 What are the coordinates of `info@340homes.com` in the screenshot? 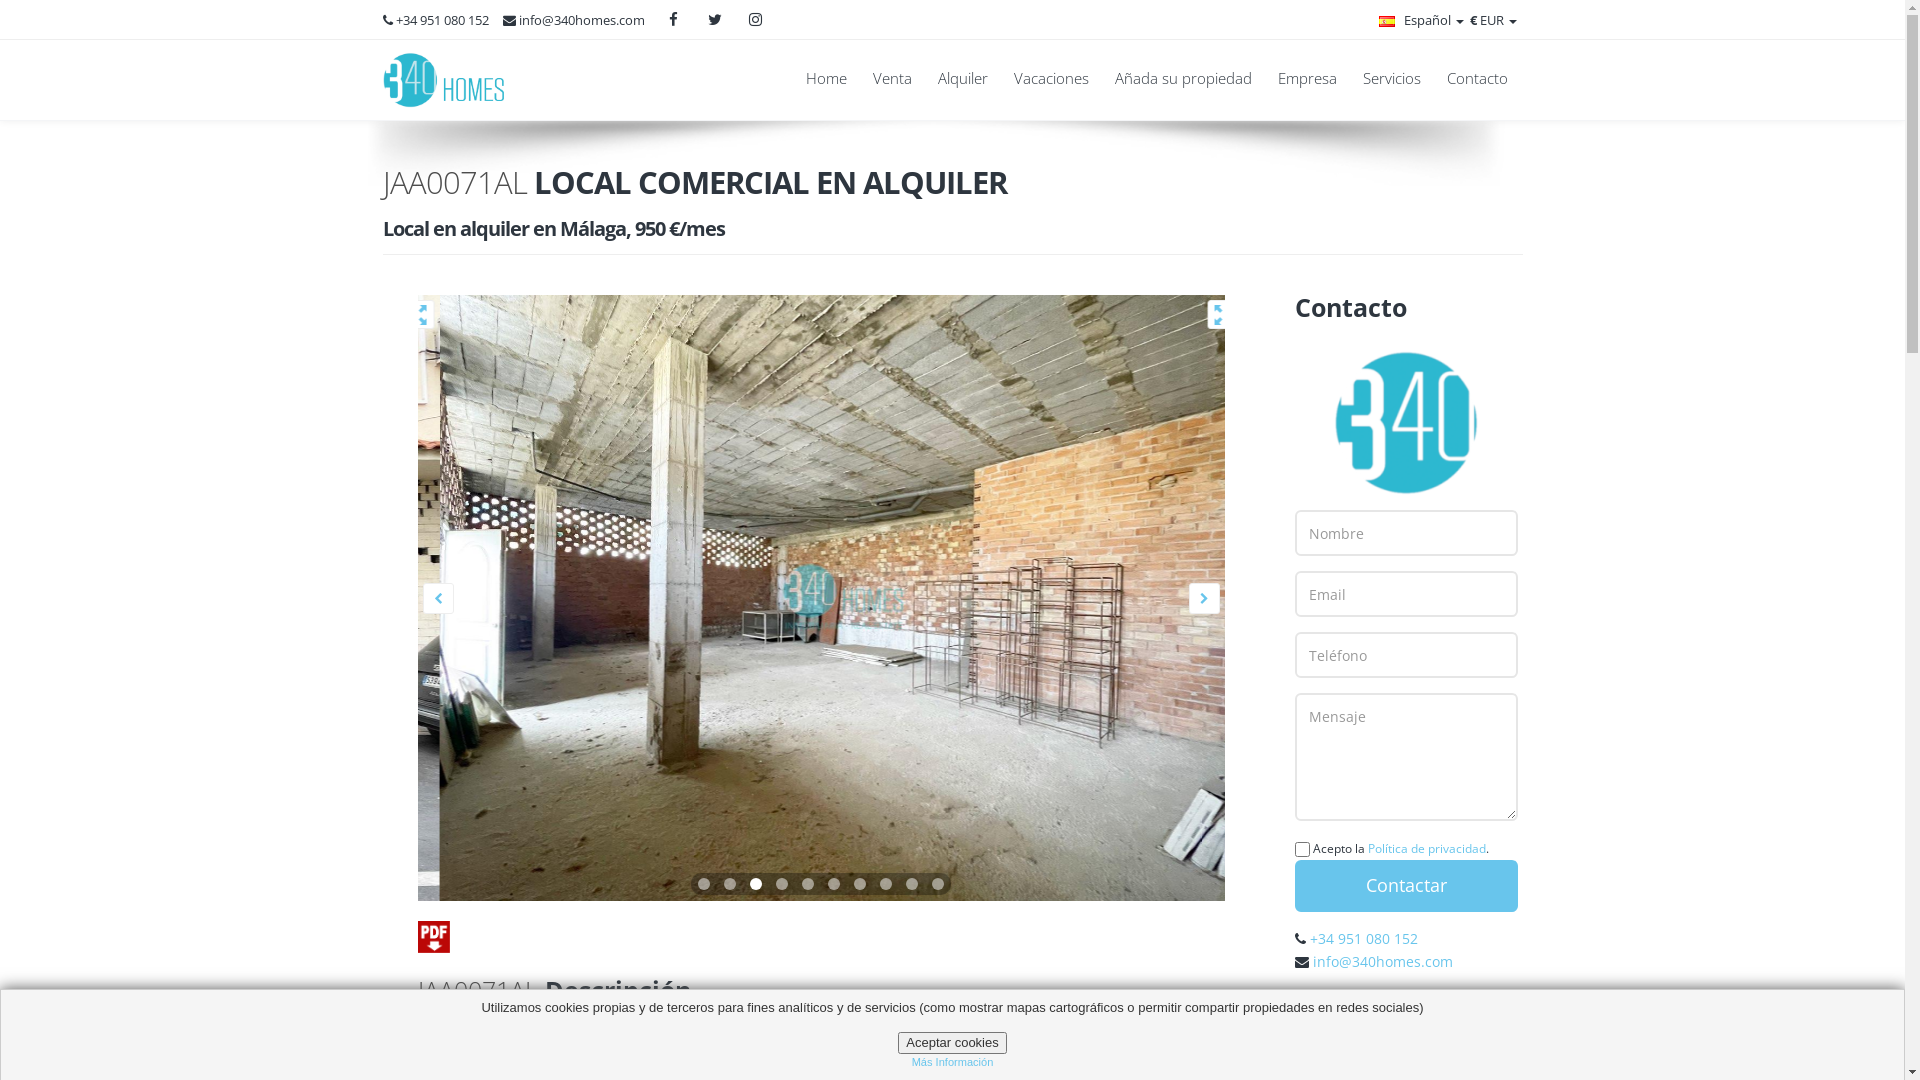 It's located at (578, 20).